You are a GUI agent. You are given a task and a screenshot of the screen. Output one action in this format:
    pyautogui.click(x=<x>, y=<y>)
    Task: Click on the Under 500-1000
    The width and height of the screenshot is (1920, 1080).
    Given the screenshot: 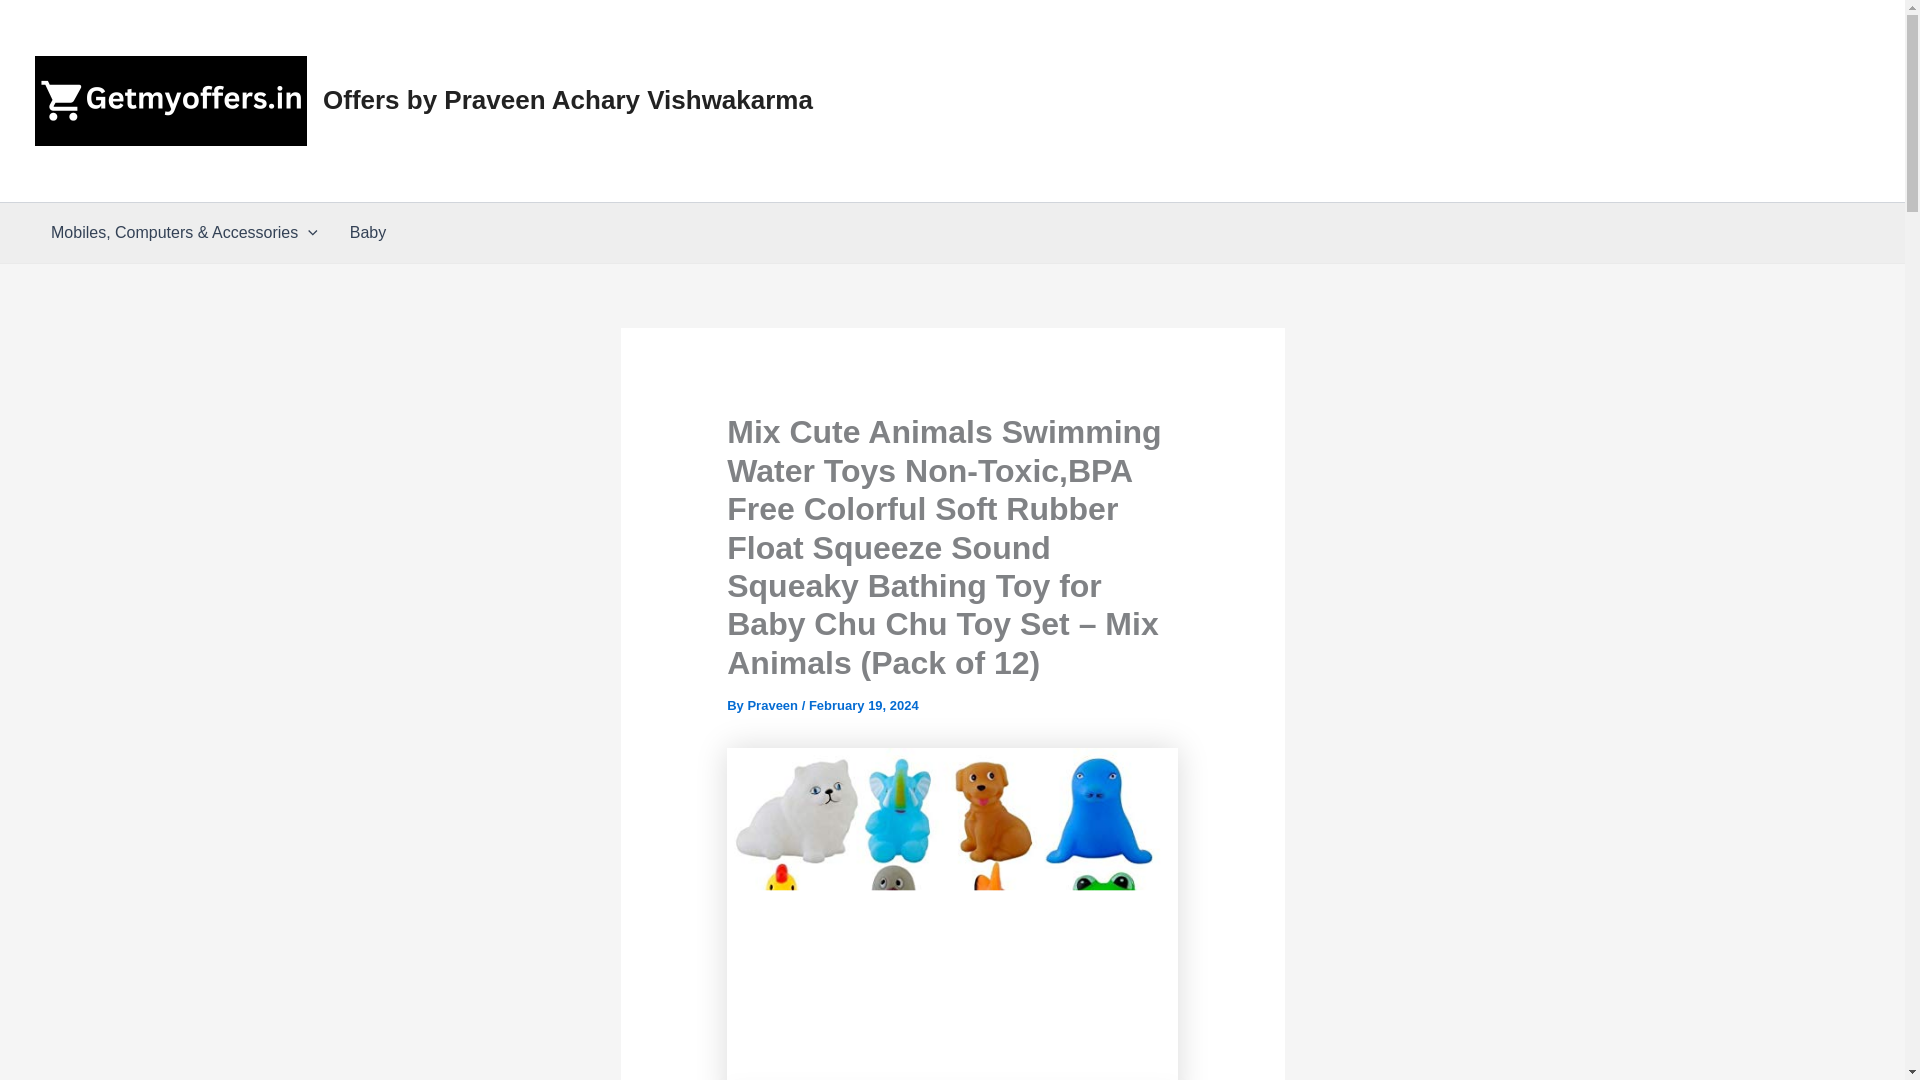 What is the action you would take?
    pyautogui.click(x=1569, y=50)
    